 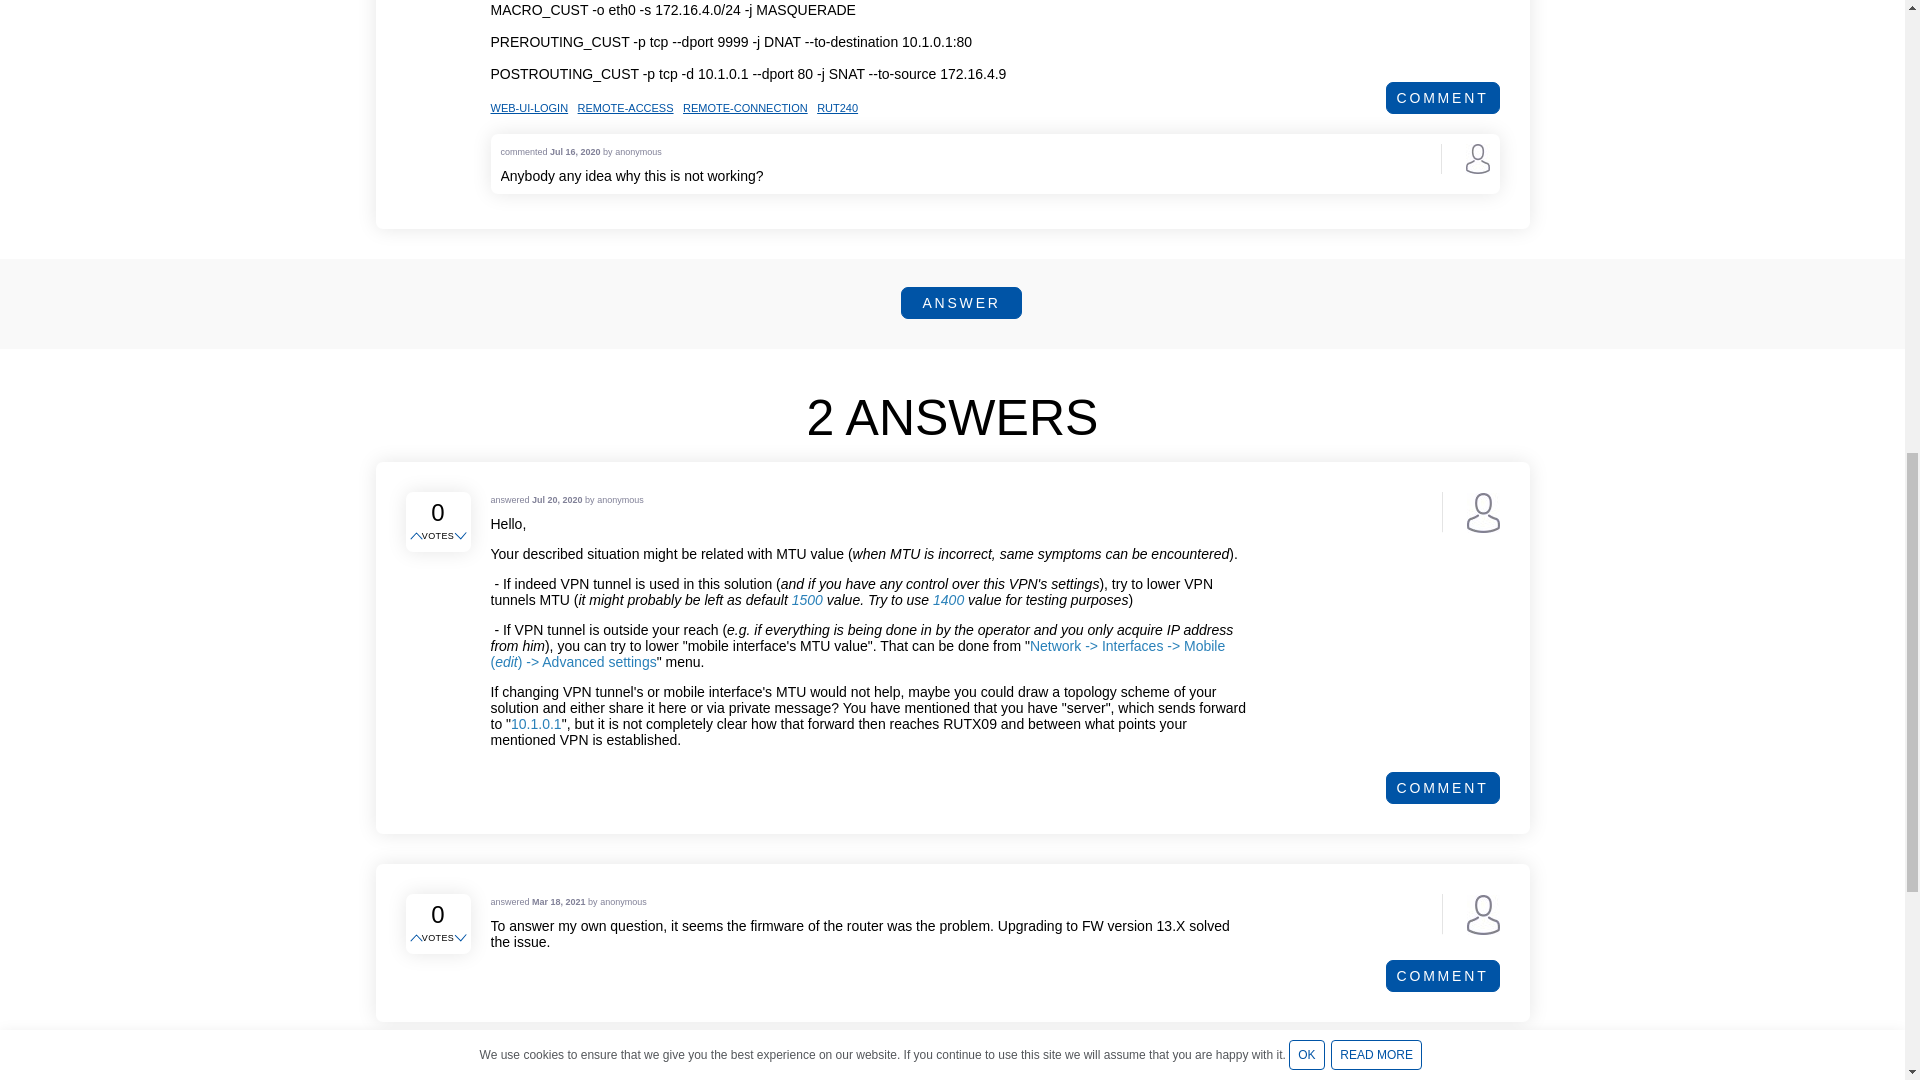 I want to click on Click to vote down, so click(x=462, y=938).